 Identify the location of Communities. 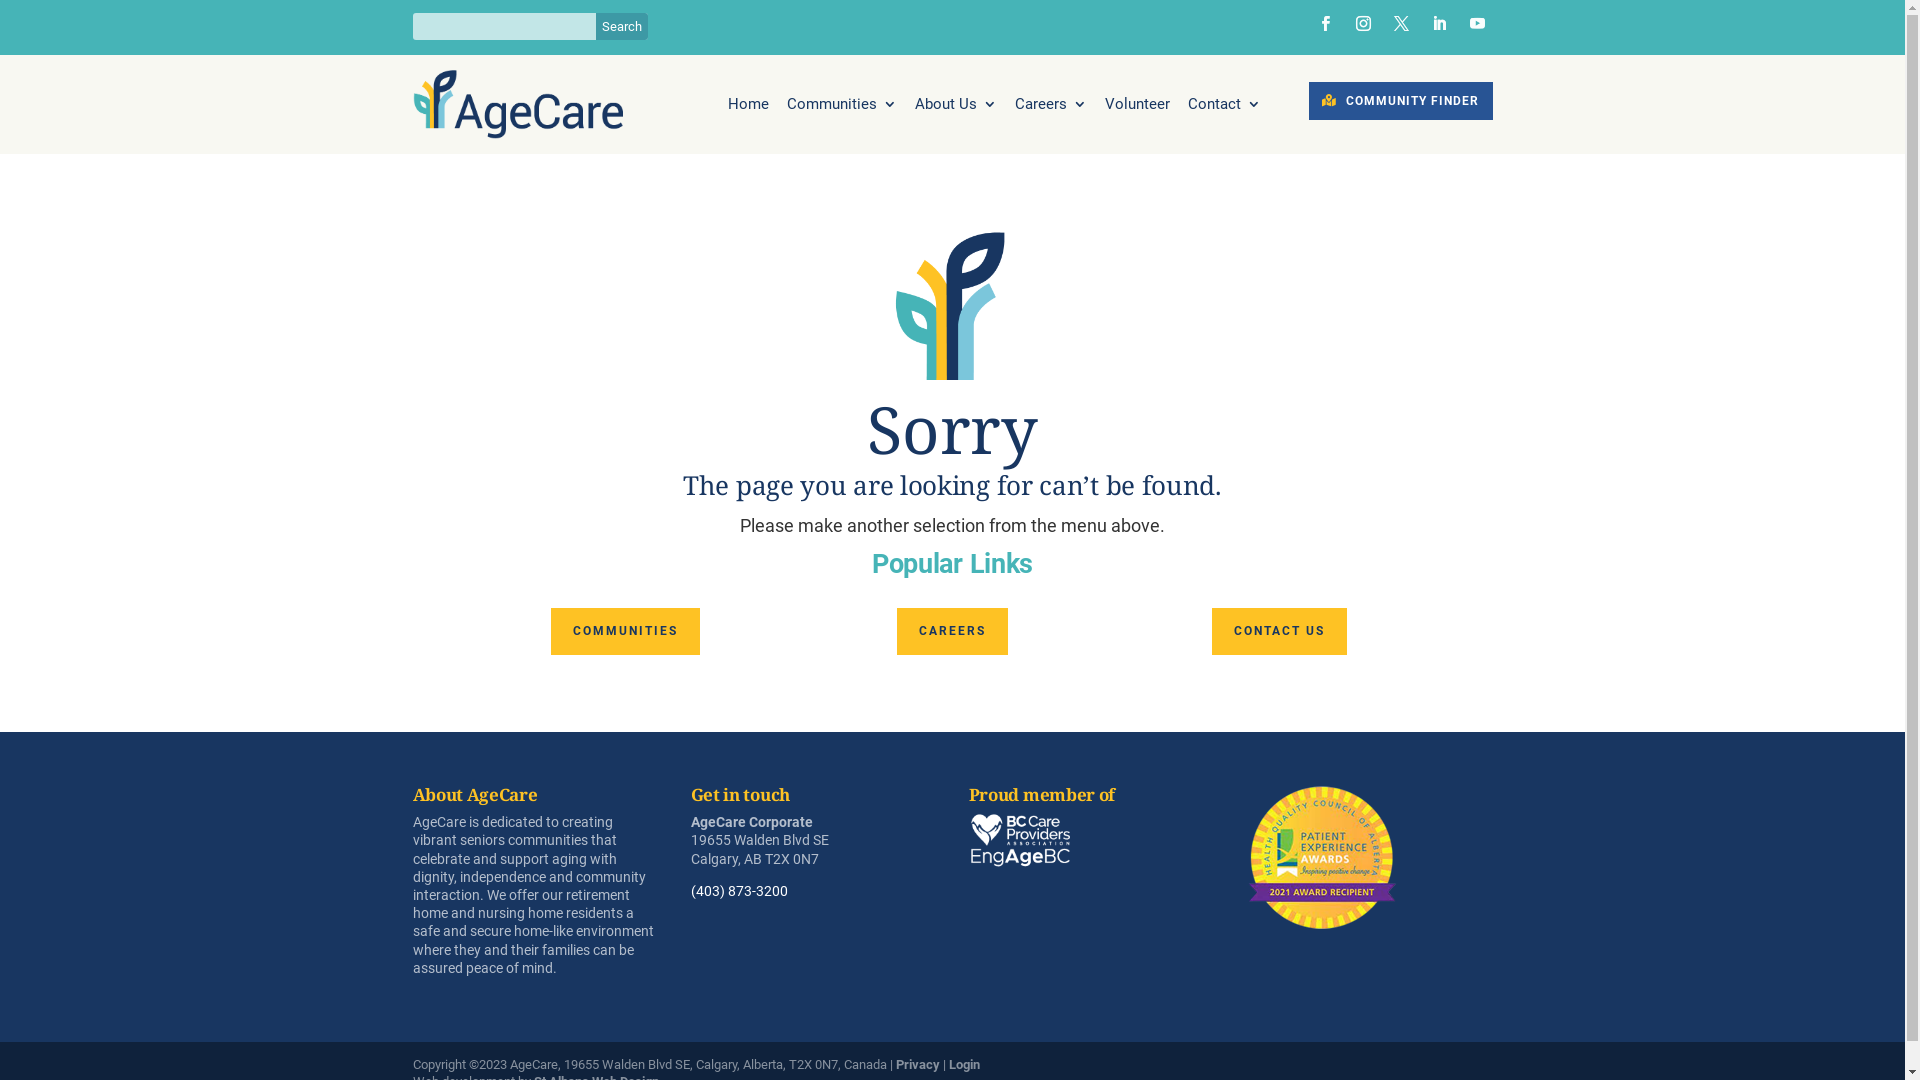
(842, 108).